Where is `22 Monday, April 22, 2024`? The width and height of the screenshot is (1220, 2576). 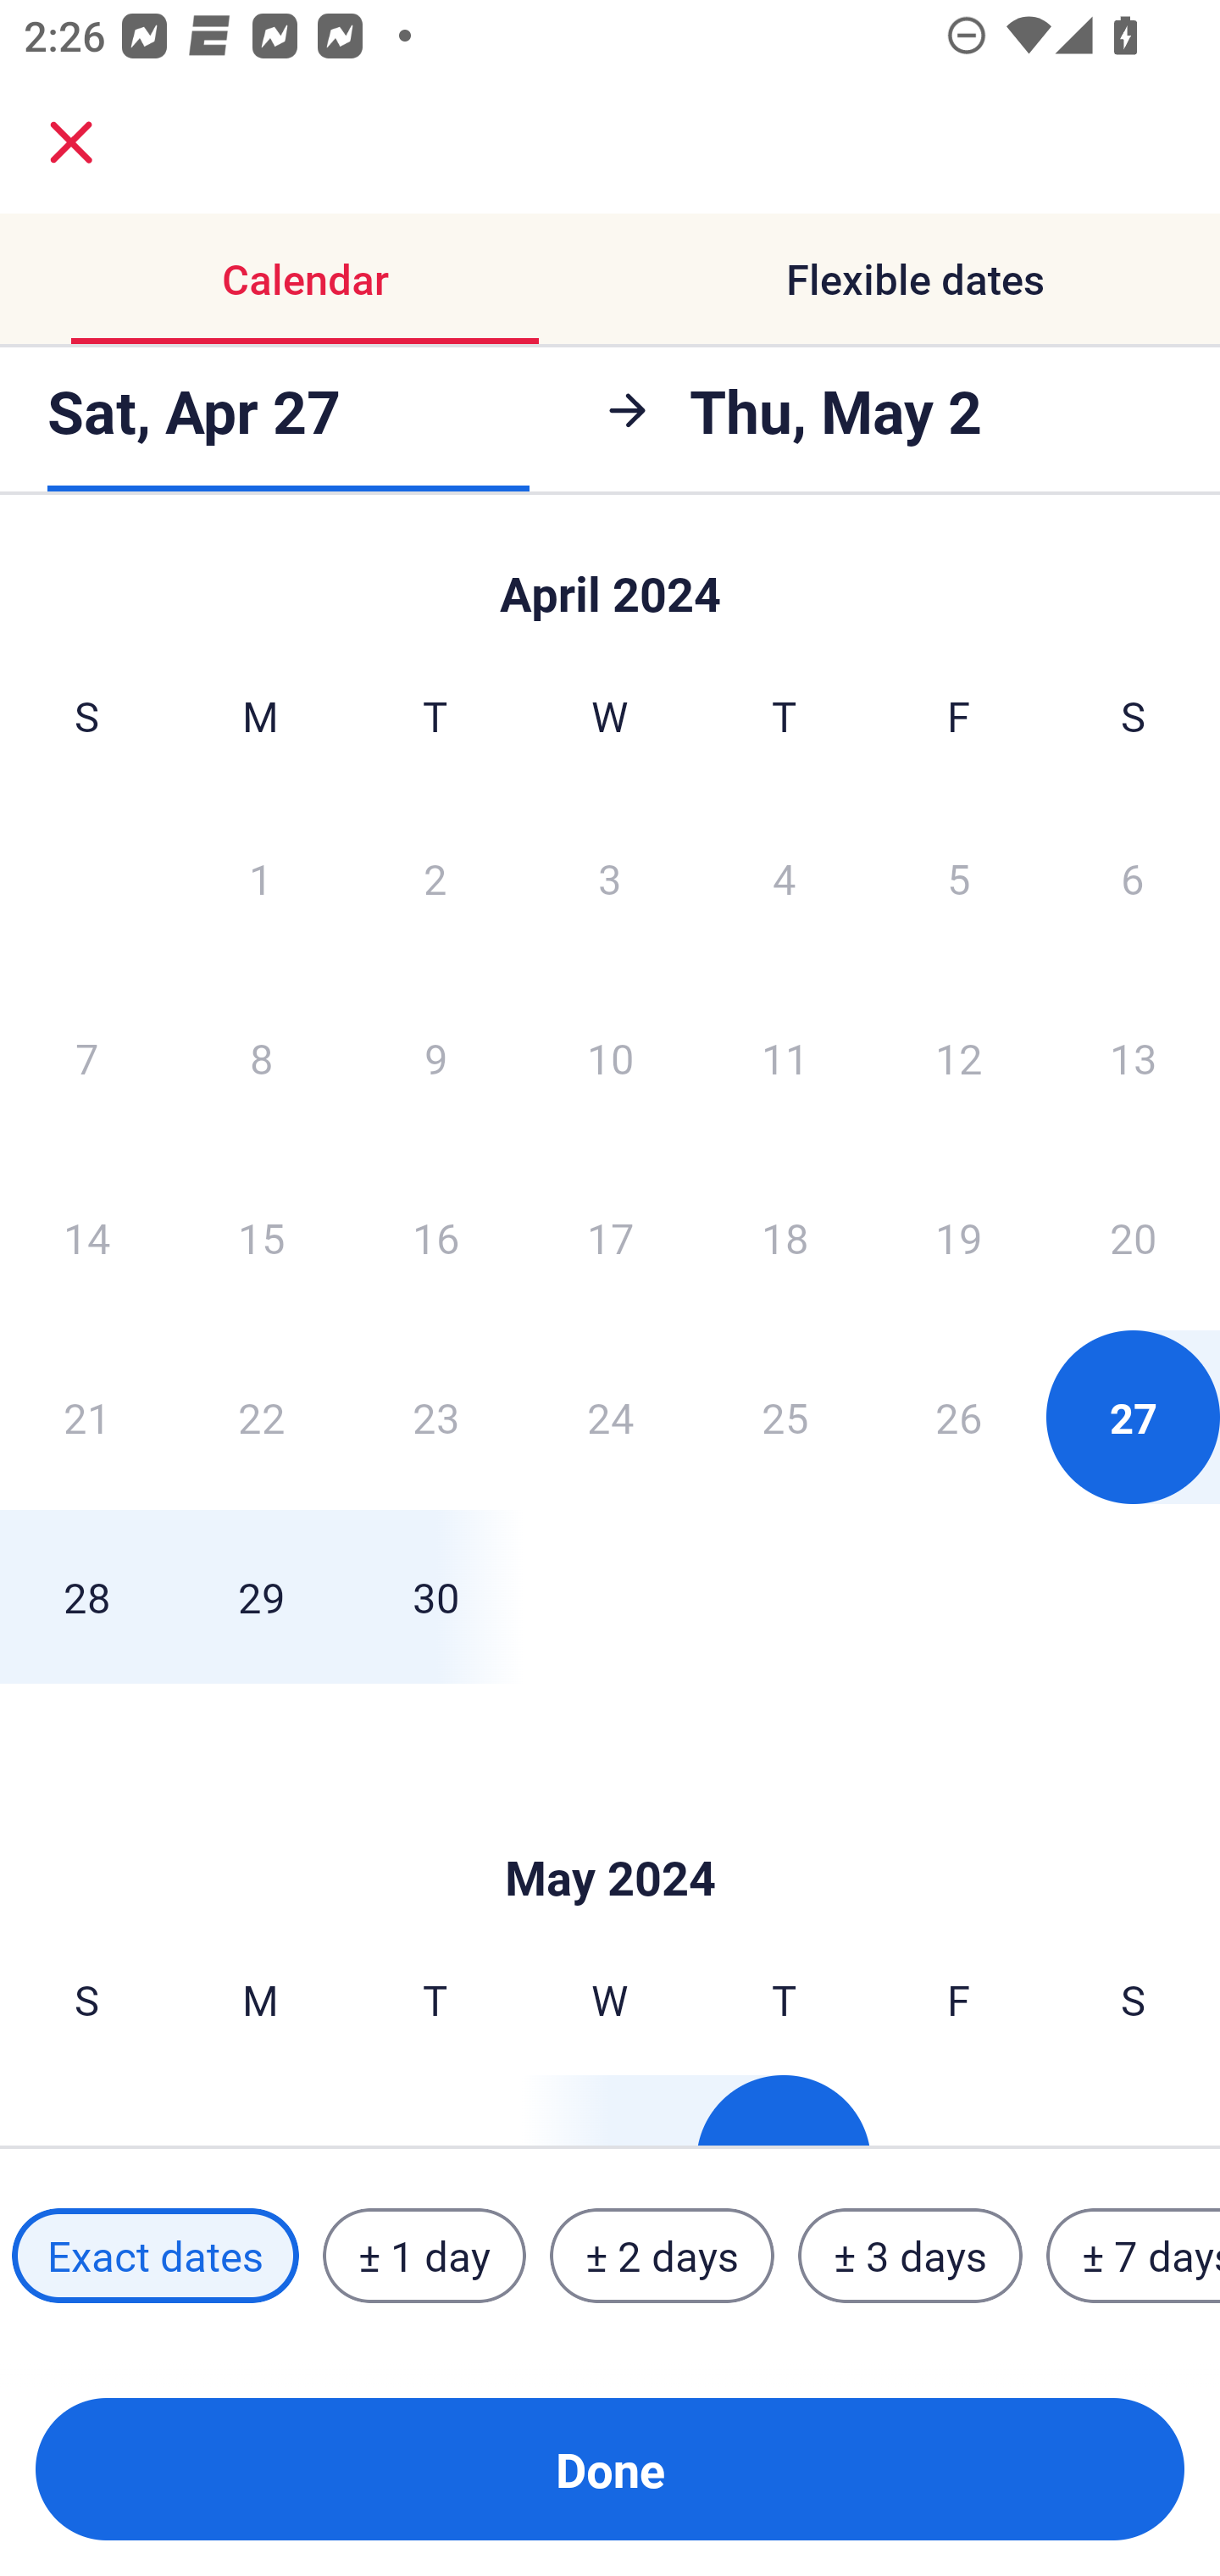
22 Monday, April 22, 2024 is located at coordinates (261, 1417).